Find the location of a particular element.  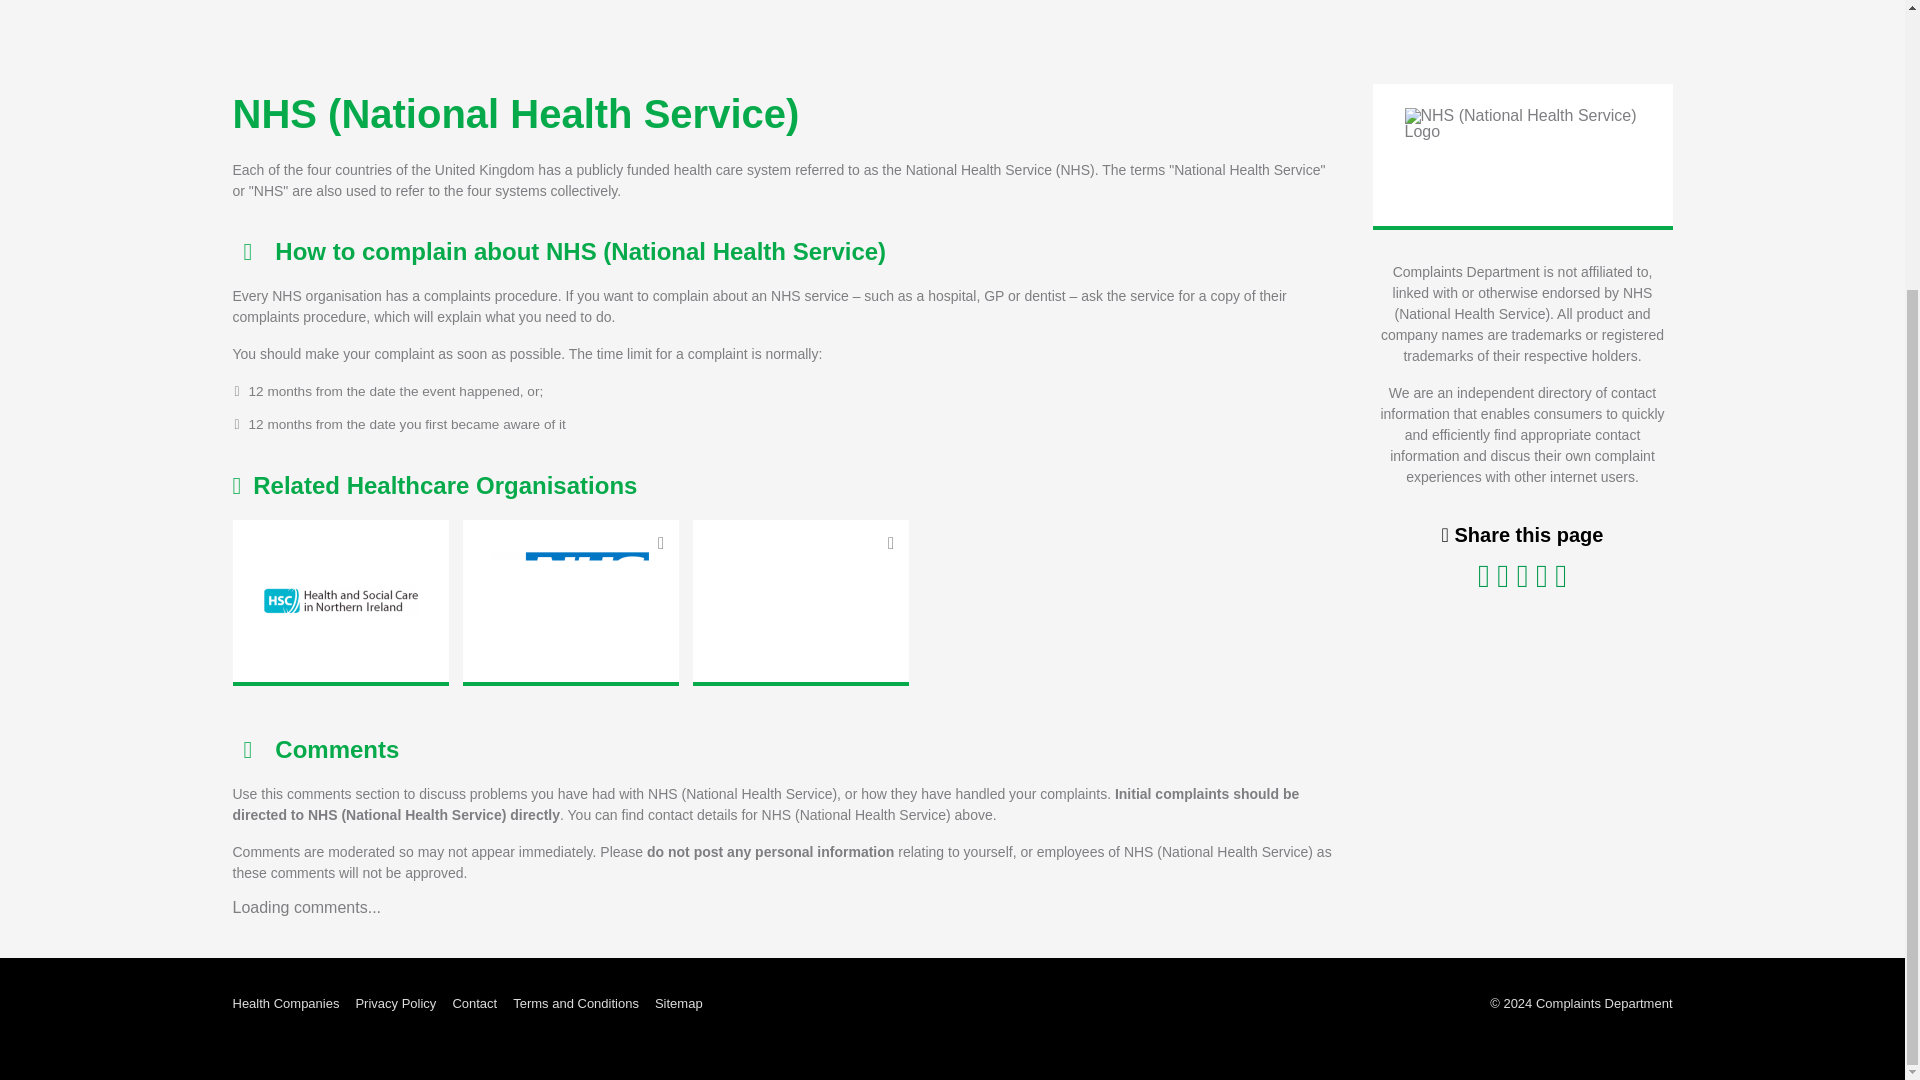

NHS England Complaints is located at coordinates (570, 600).